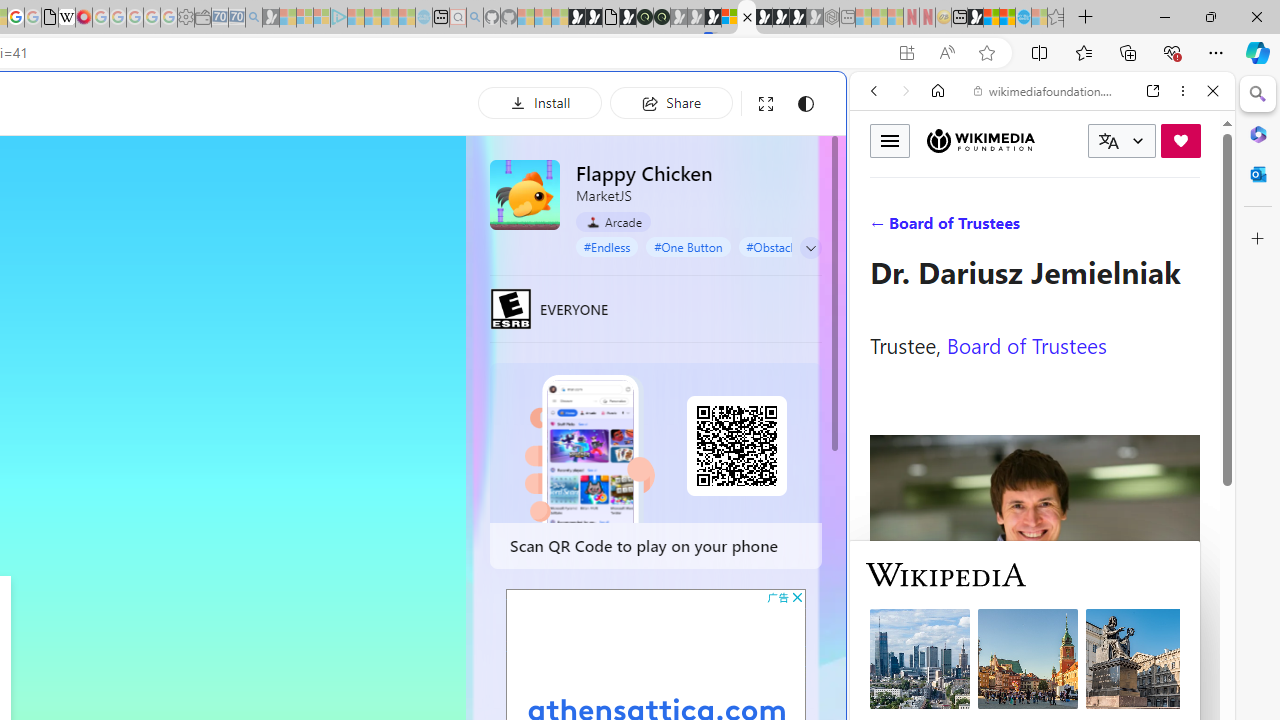 Image resolution: width=1280 pixels, height=720 pixels. What do you see at coordinates (1083, 52) in the screenshot?
I see `Favorites` at bounding box center [1083, 52].